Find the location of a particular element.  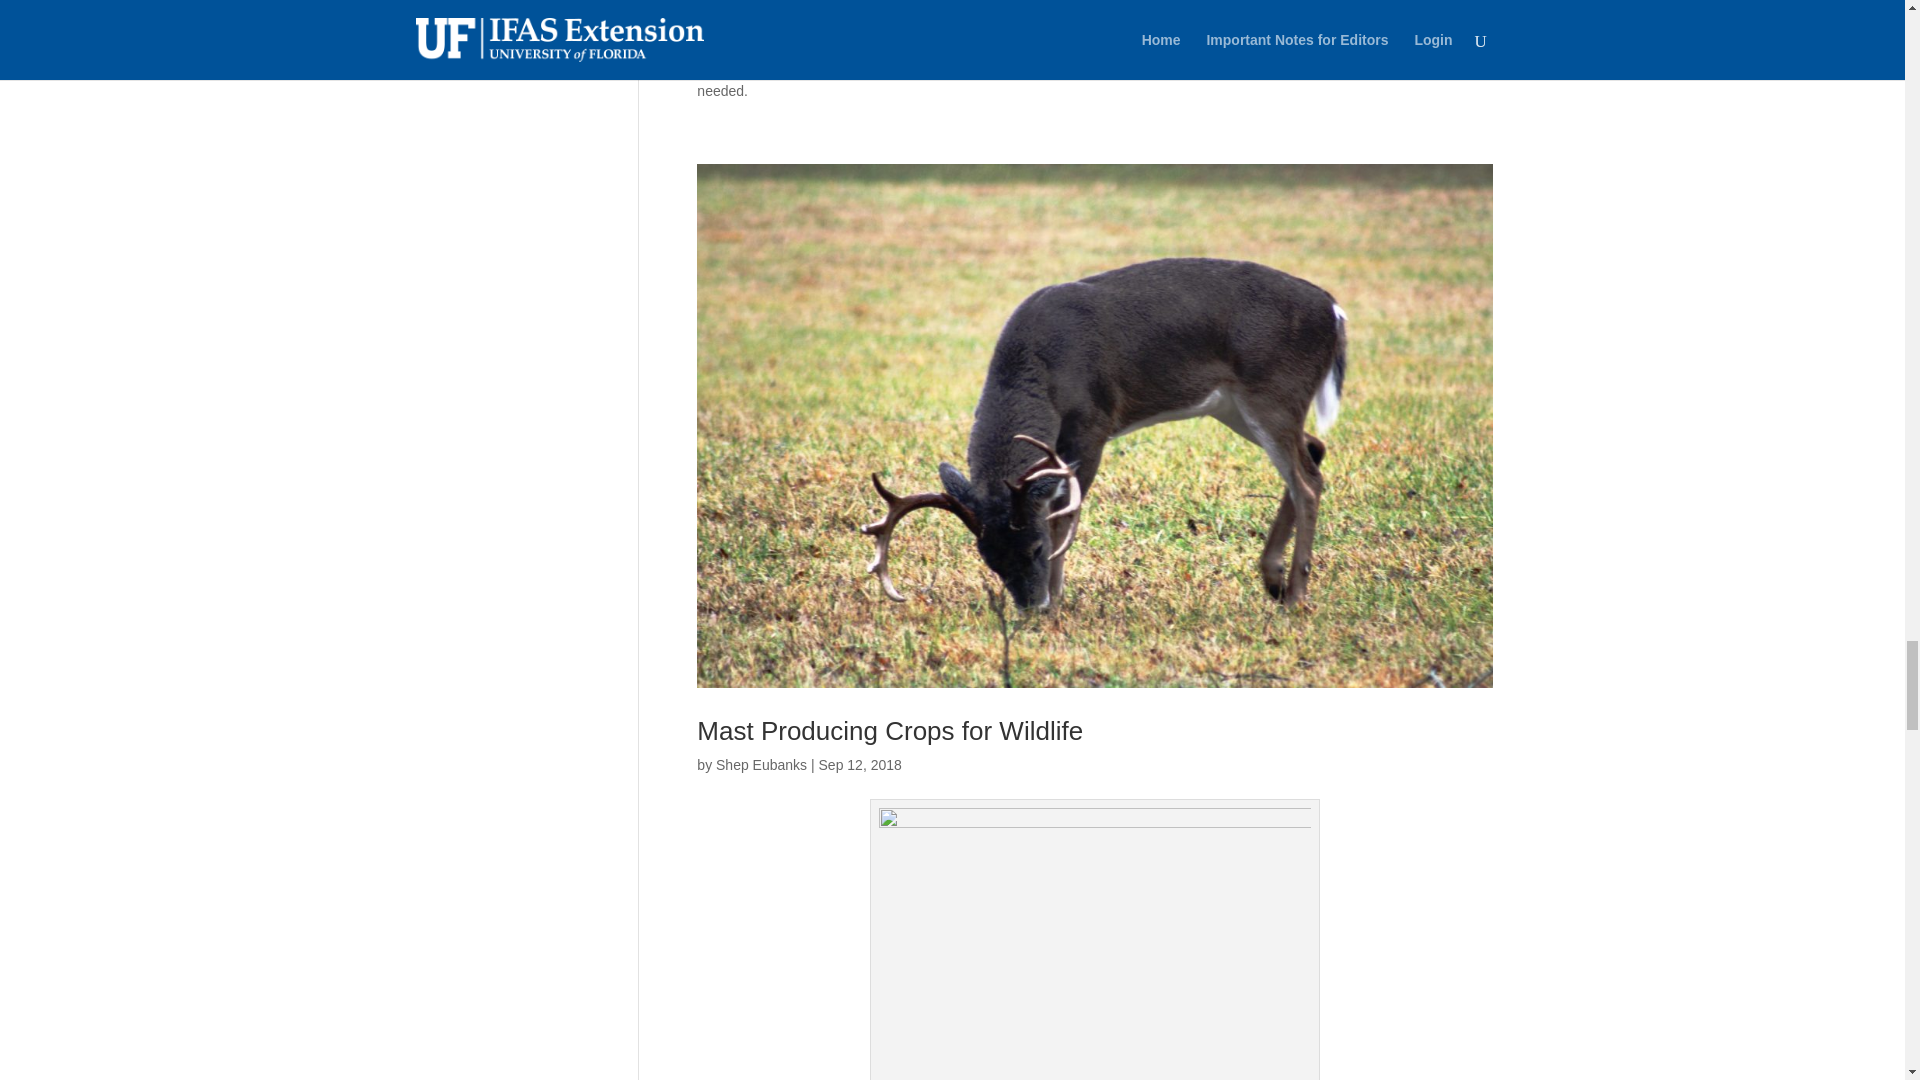

local Extension Agent is located at coordinates (1140, 68).